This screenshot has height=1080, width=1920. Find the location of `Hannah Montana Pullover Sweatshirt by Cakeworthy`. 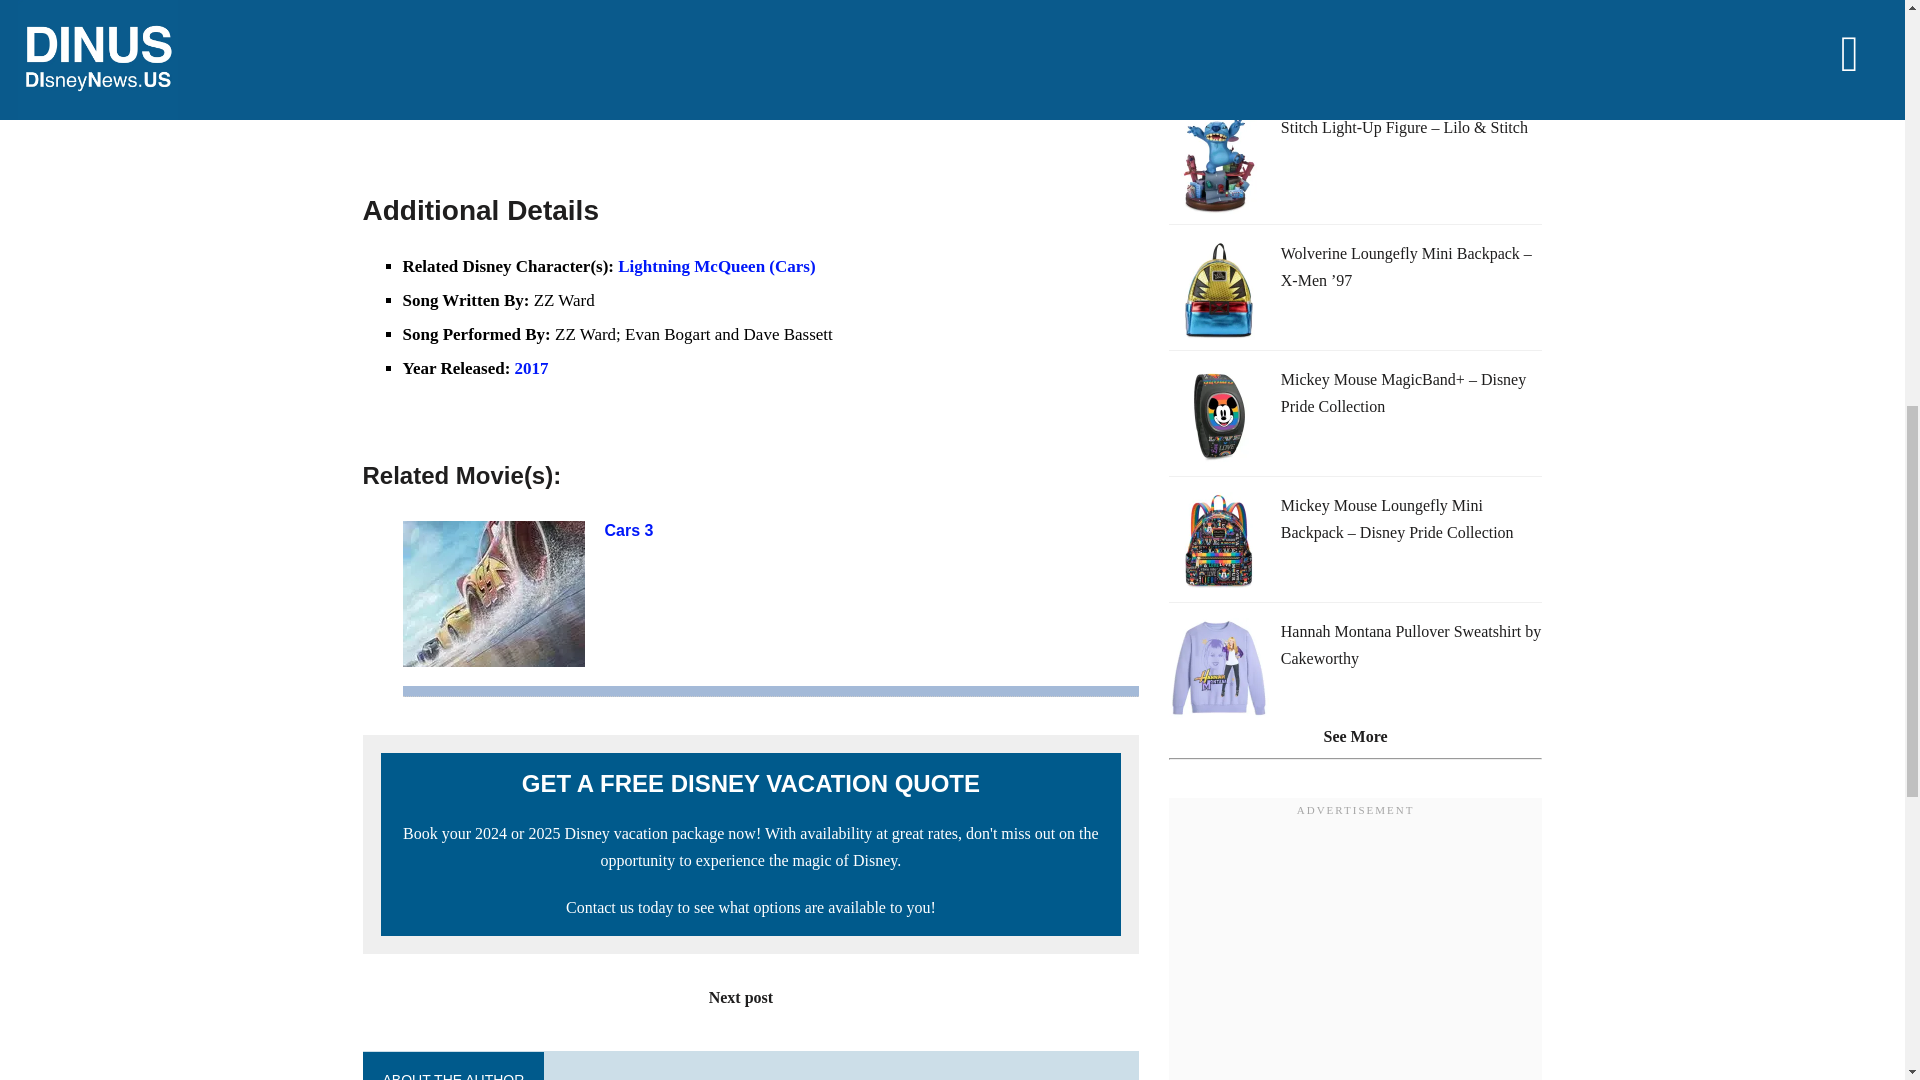

Hannah Montana Pullover Sweatshirt by Cakeworthy is located at coordinates (1410, 645).